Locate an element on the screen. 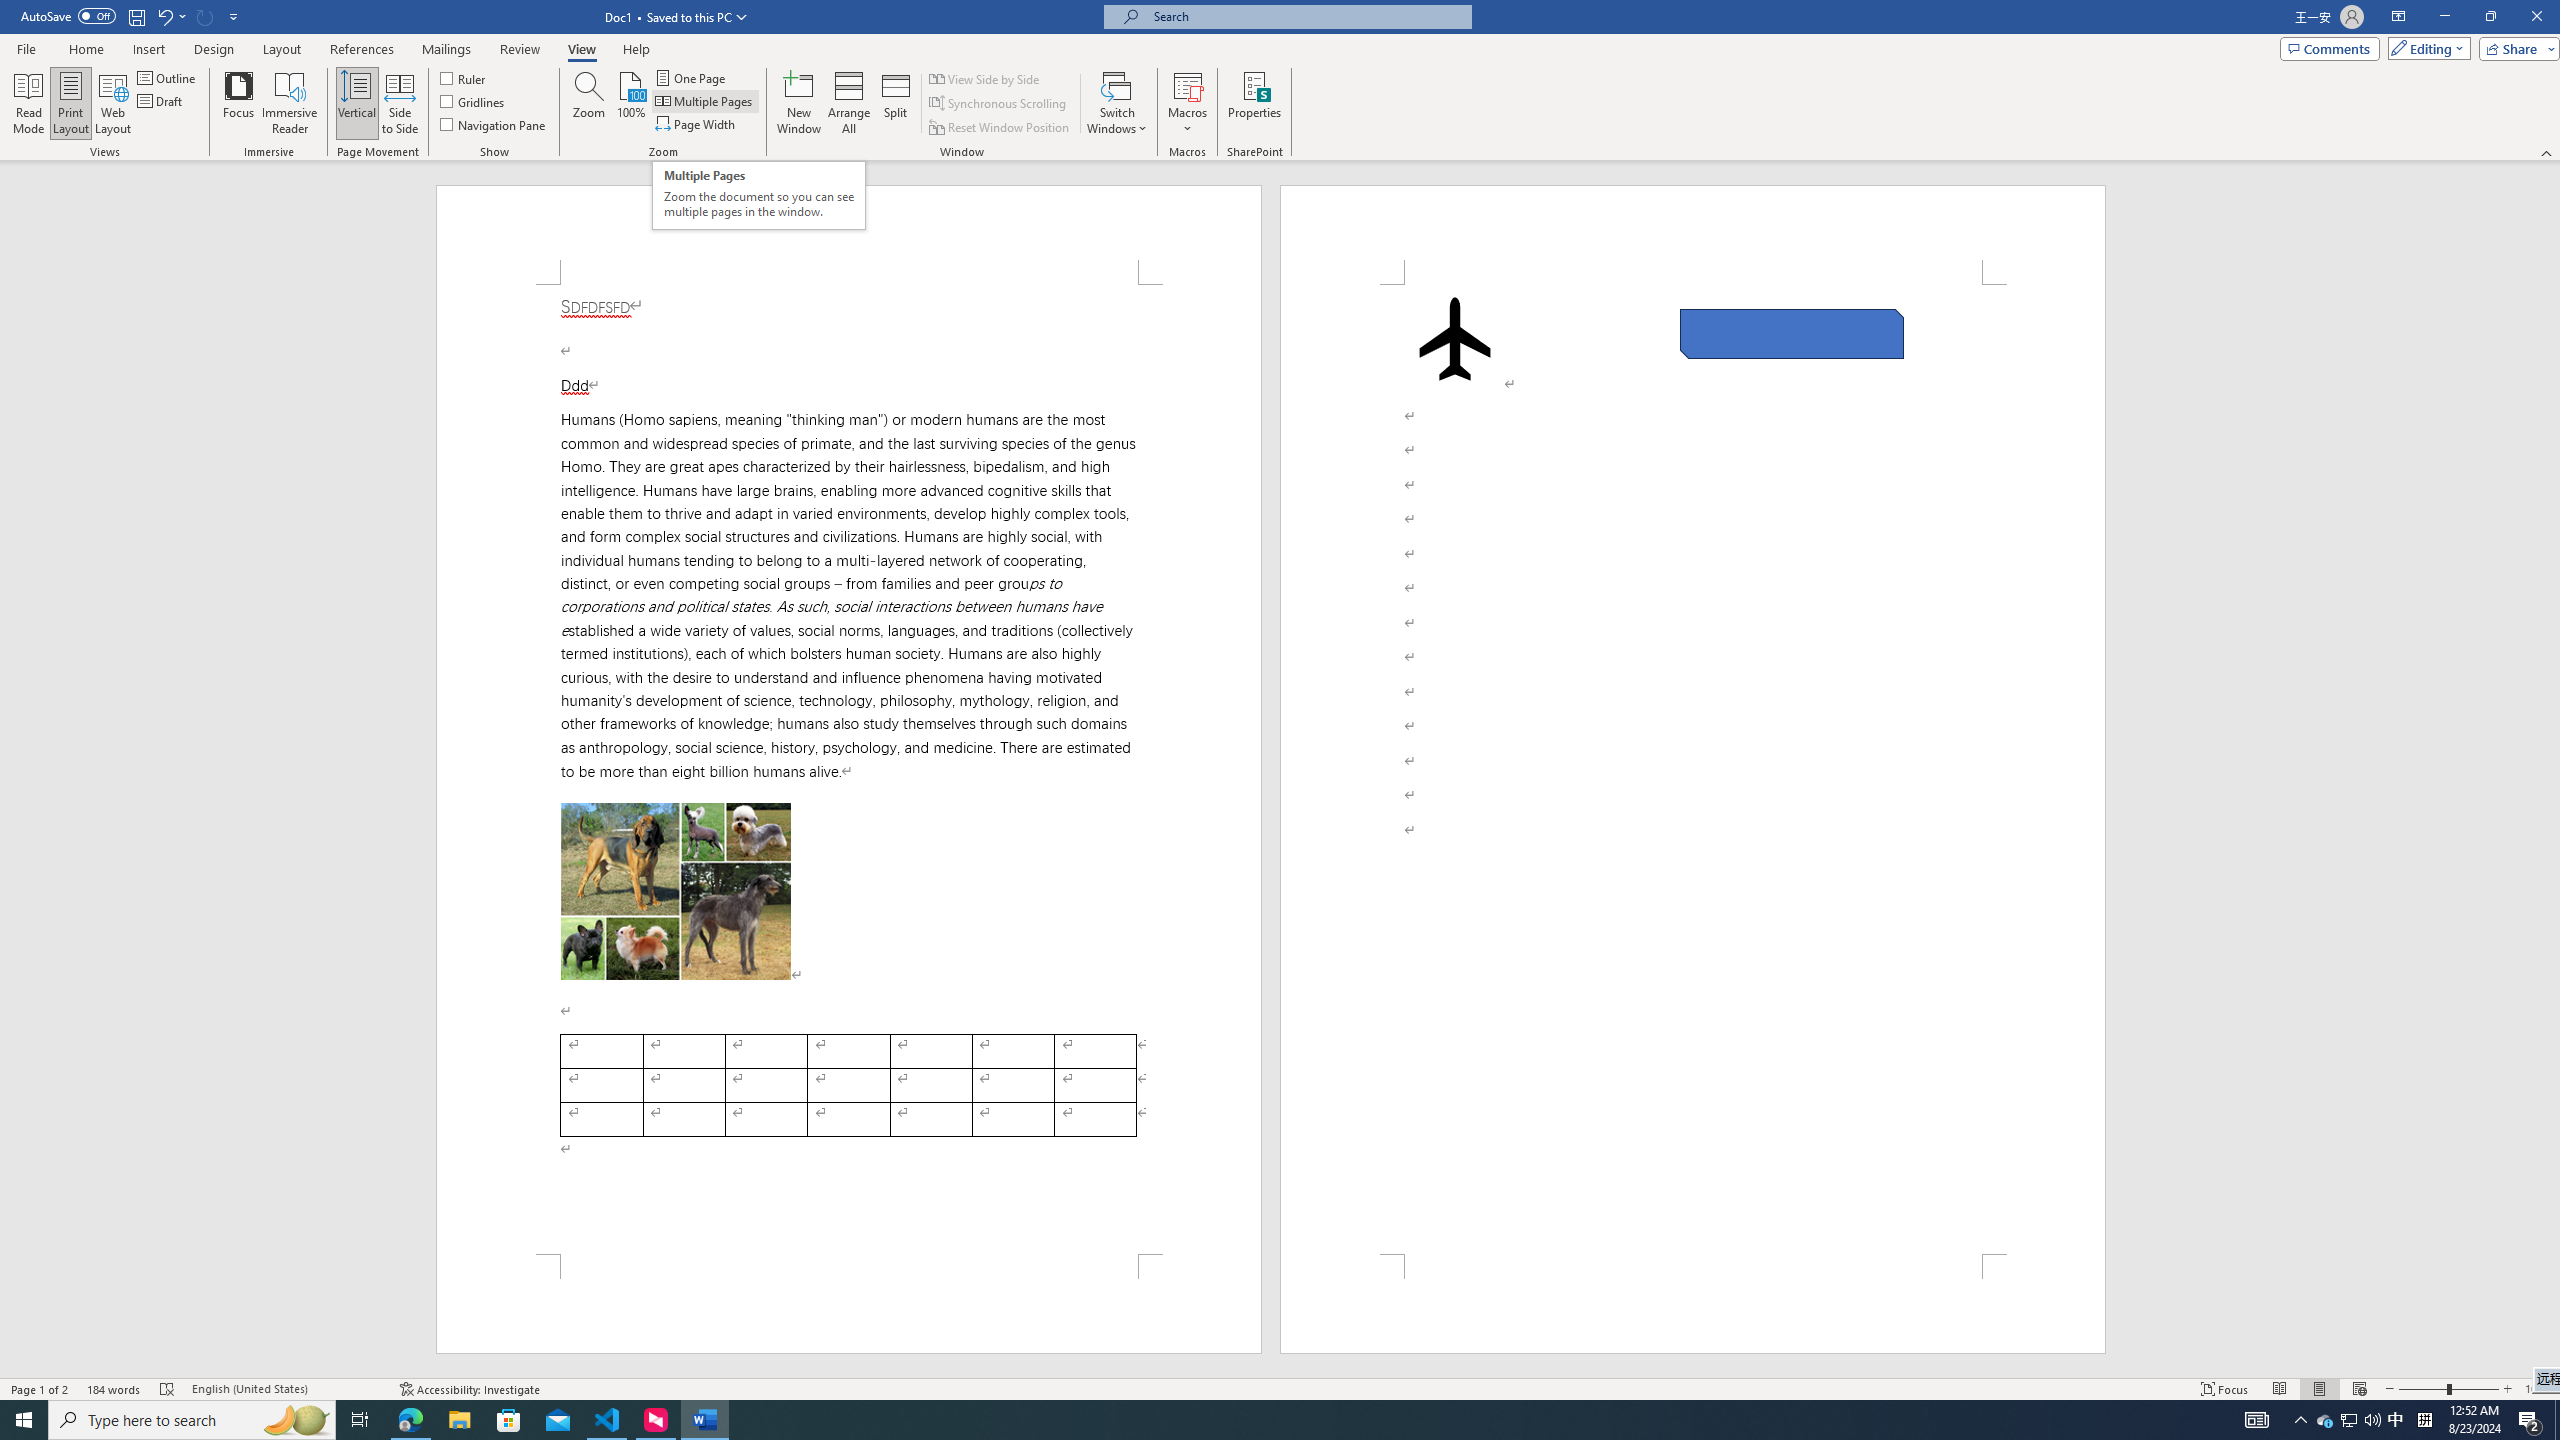 This screenshot has height=1440, width=2560. Morphological variation in six dogs is located at coordinates (676, 892).